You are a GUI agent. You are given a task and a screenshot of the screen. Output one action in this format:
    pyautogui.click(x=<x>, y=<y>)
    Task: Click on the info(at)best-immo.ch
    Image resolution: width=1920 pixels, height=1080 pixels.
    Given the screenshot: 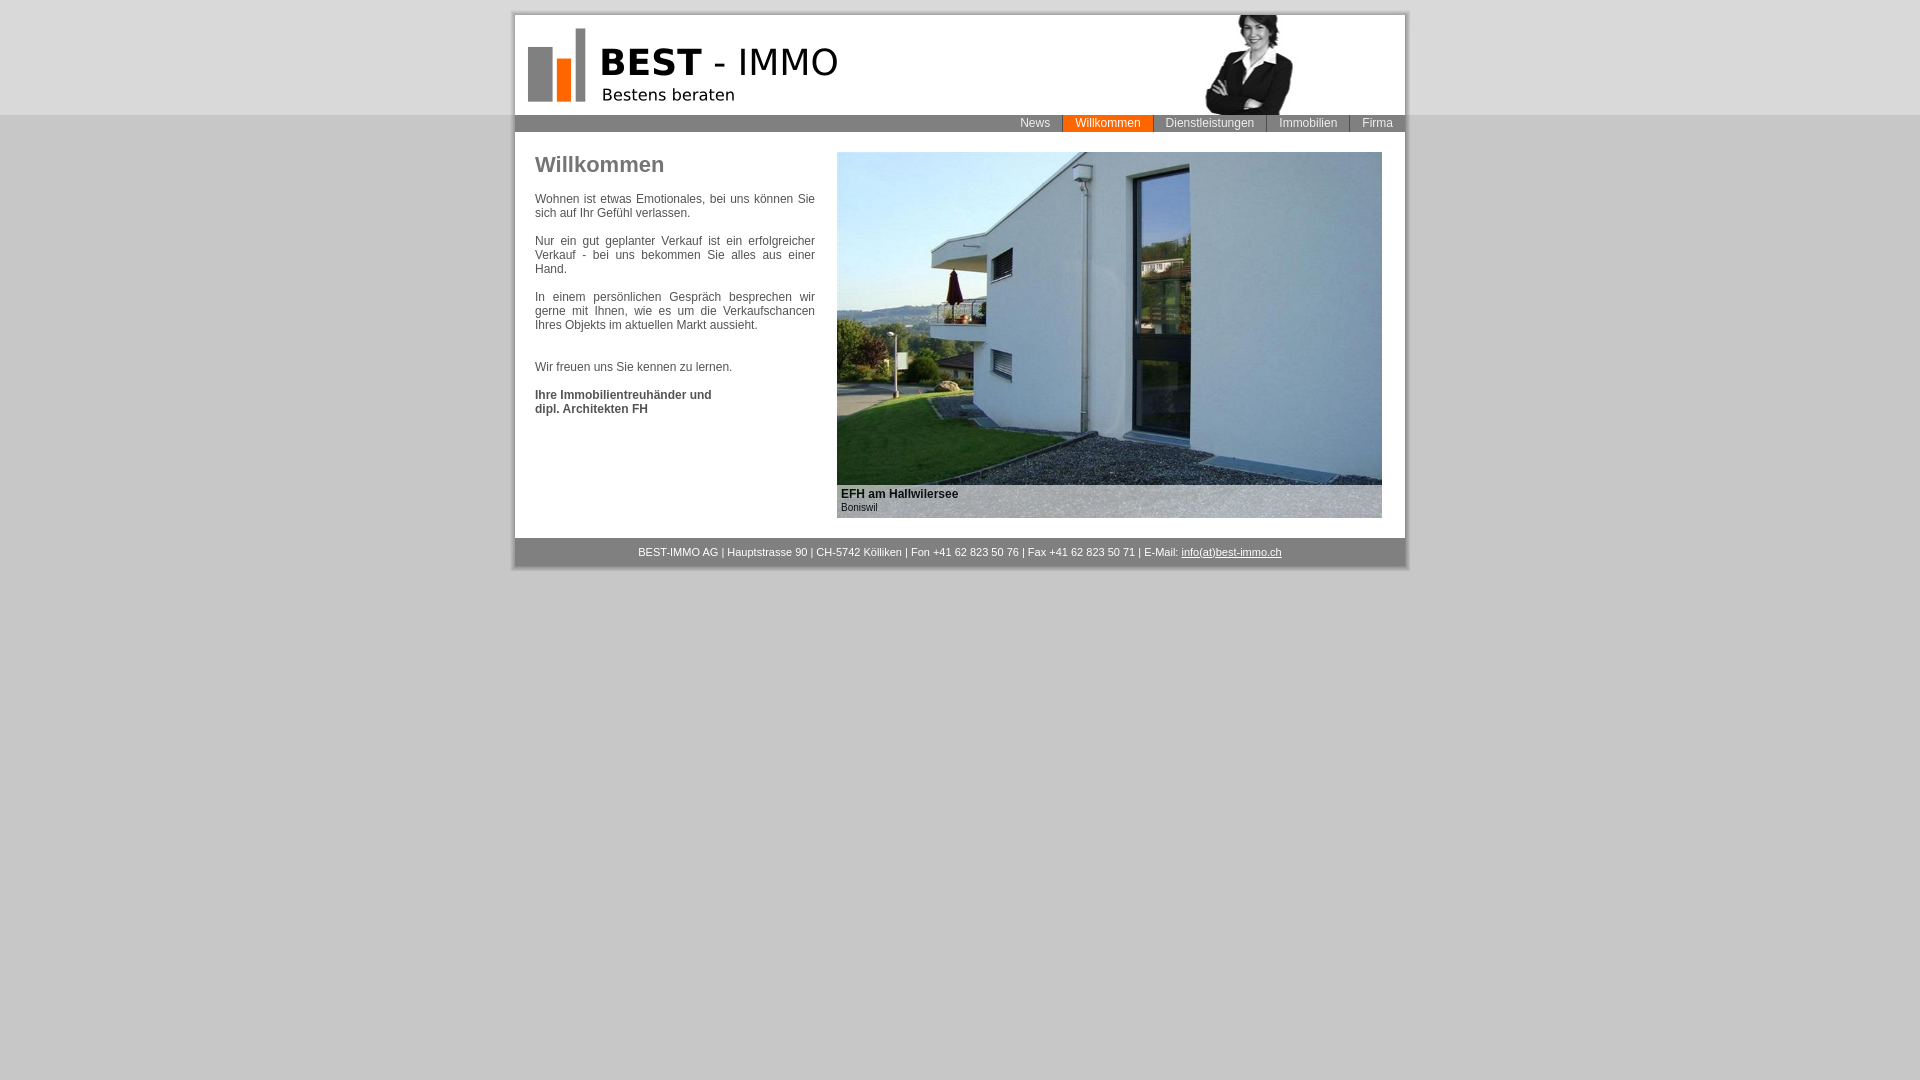 What is the action you would take?
    pyautogui.click(x=1231, y=552)
    